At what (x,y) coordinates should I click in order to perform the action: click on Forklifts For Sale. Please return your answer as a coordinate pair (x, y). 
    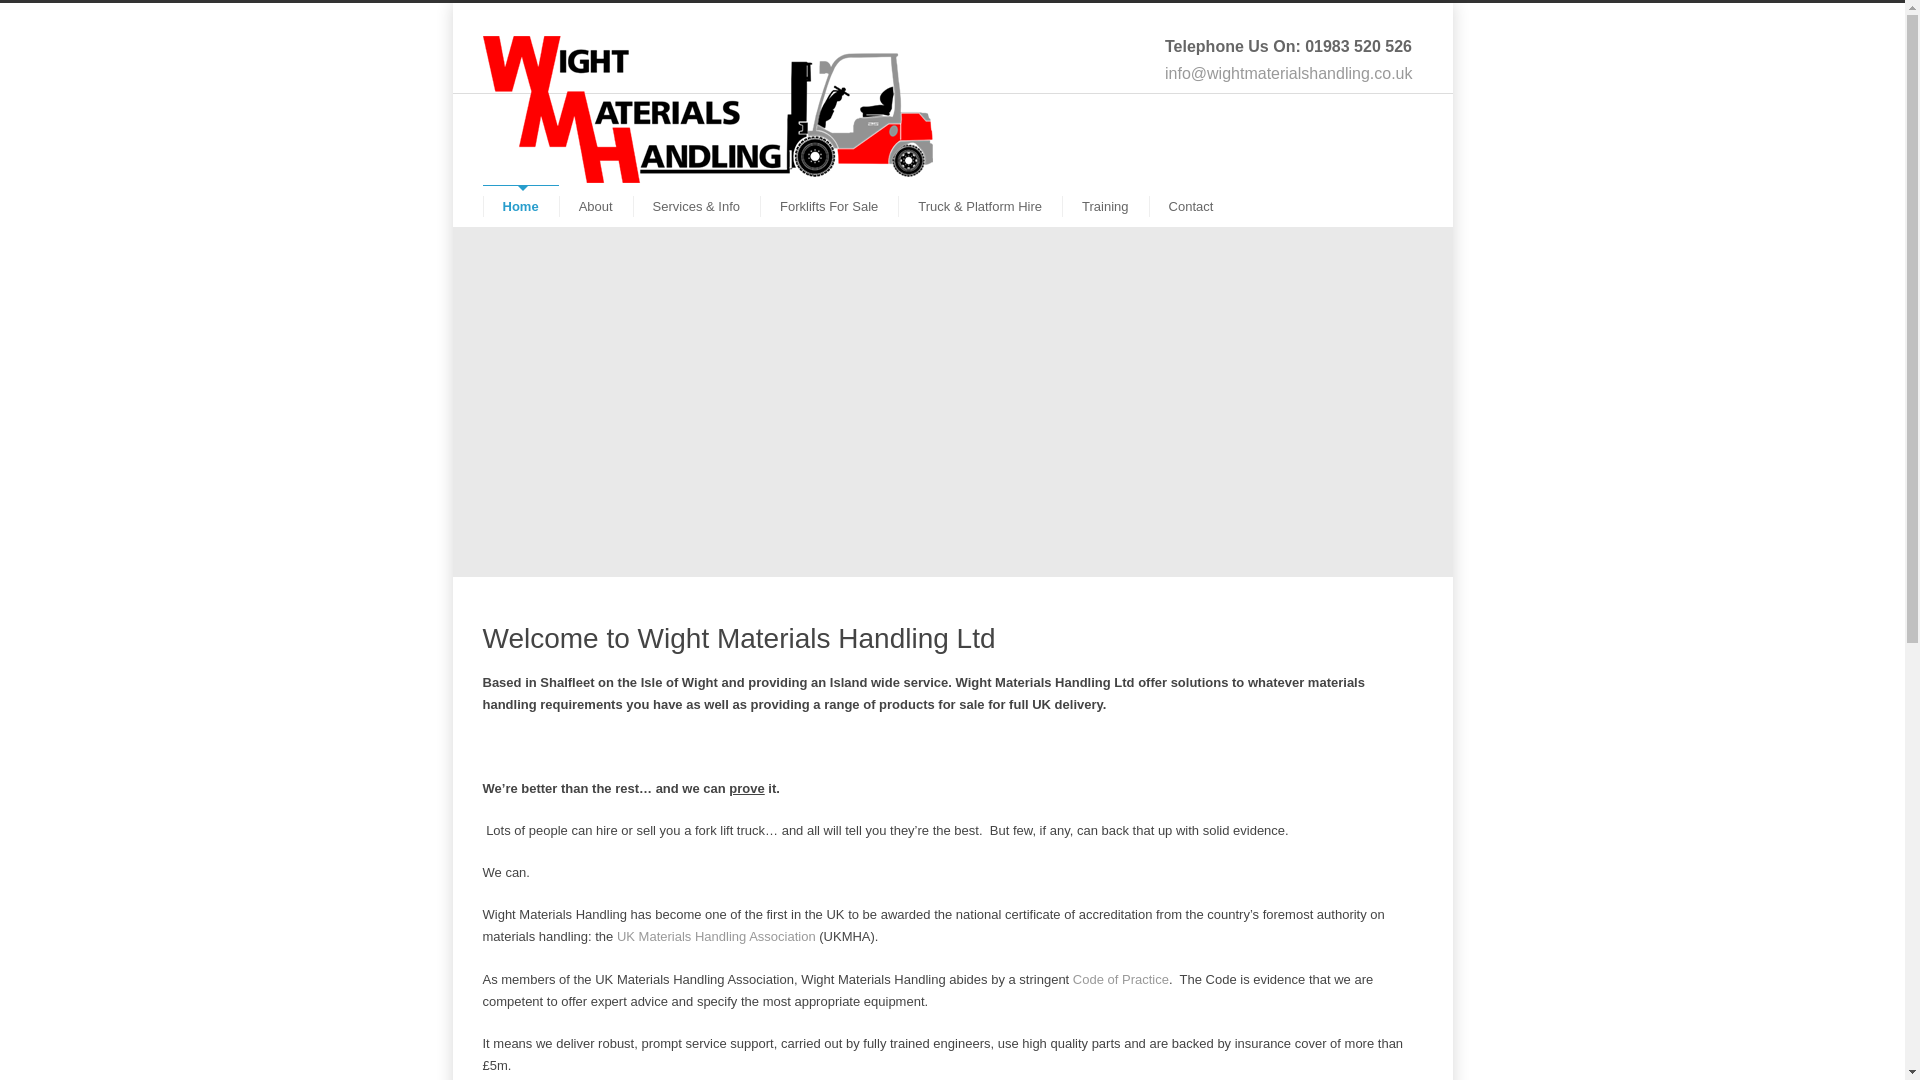
    Looking at the image, I should click on (829, 206).